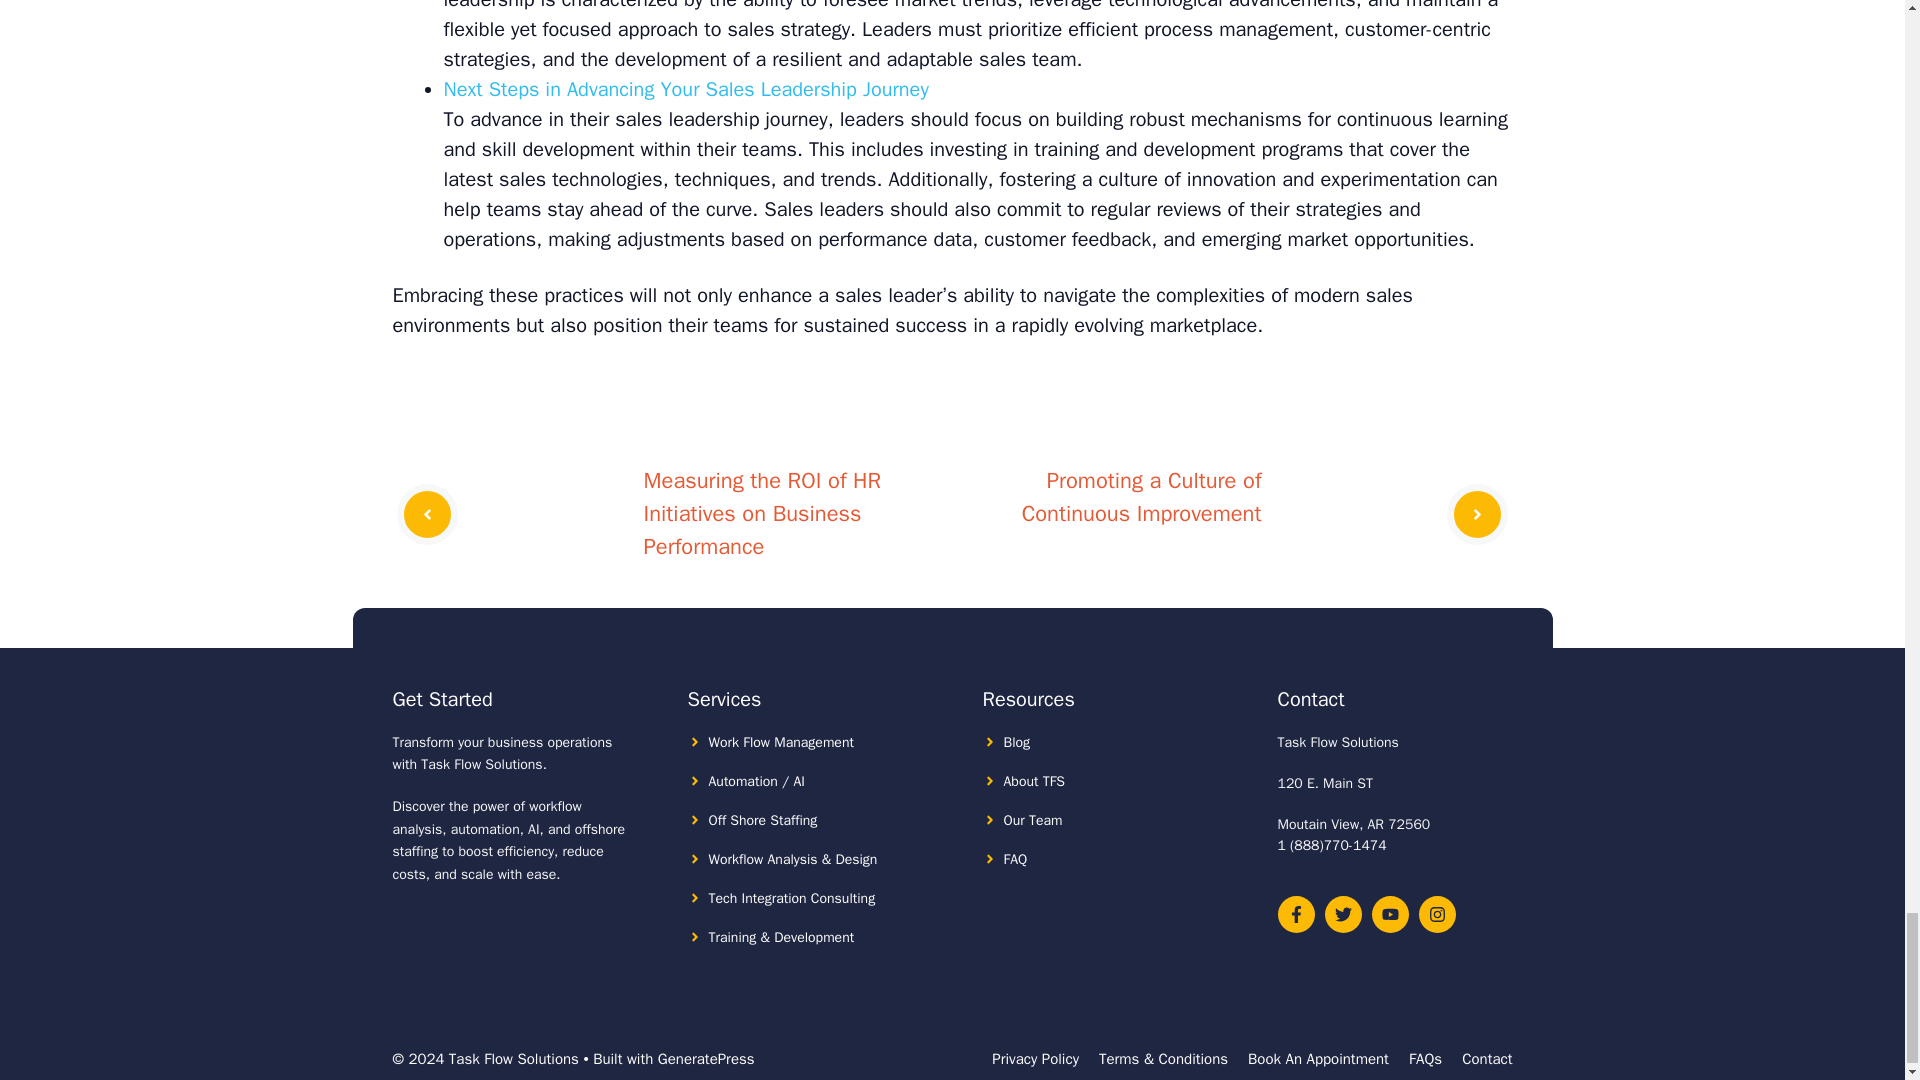 The height and width of the screenshot is (1080, 1920). Describe the element at coordinates (762, 513) in the screenshot. I see `Measuring the ROI of HR Initiatives on Business Performance` at that location.